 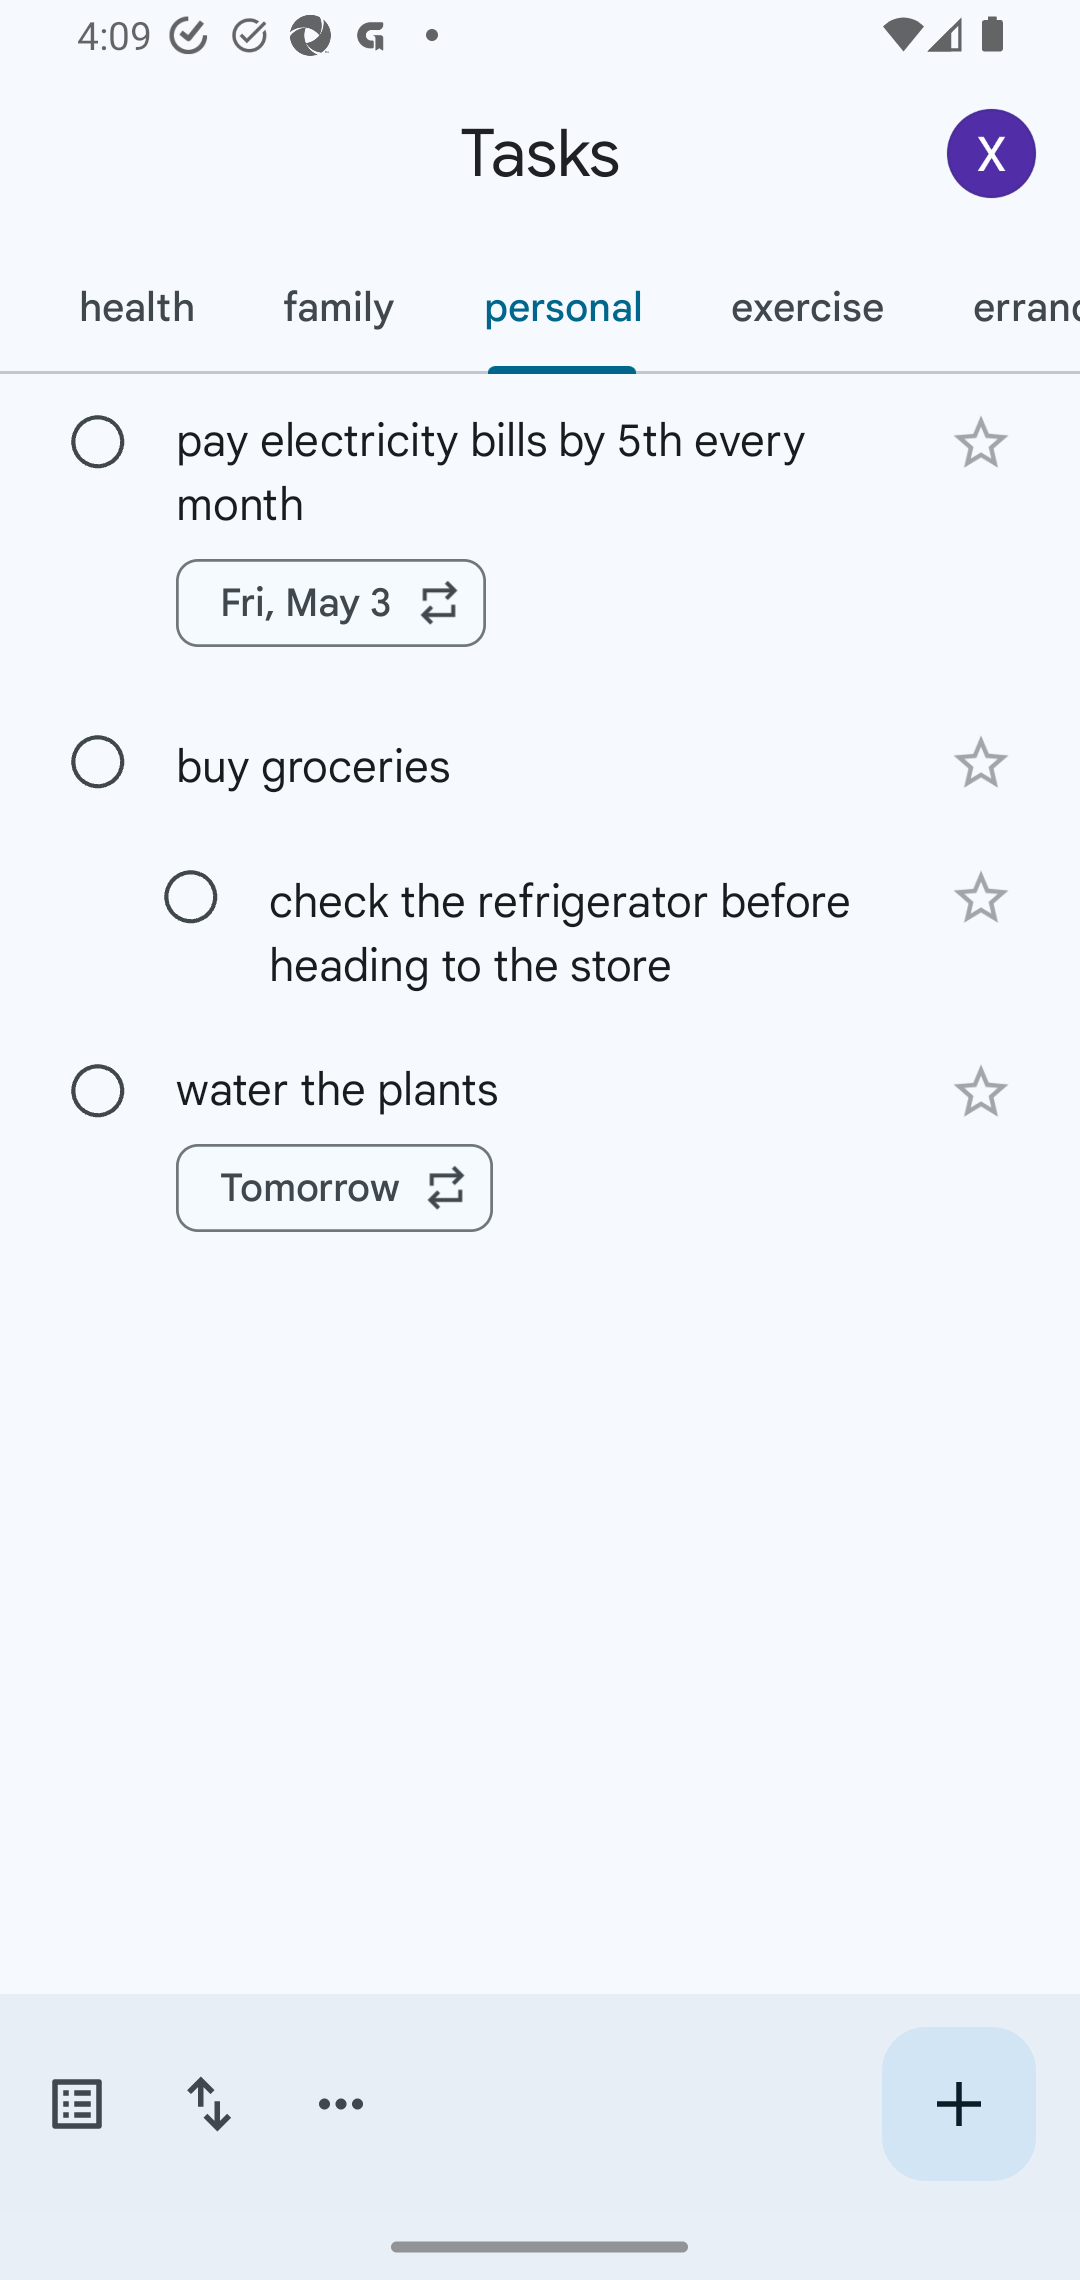 What do you see at coordinates (1004, 307) in the screenshot?
I see `errands` at bounding box center [1004, 307].